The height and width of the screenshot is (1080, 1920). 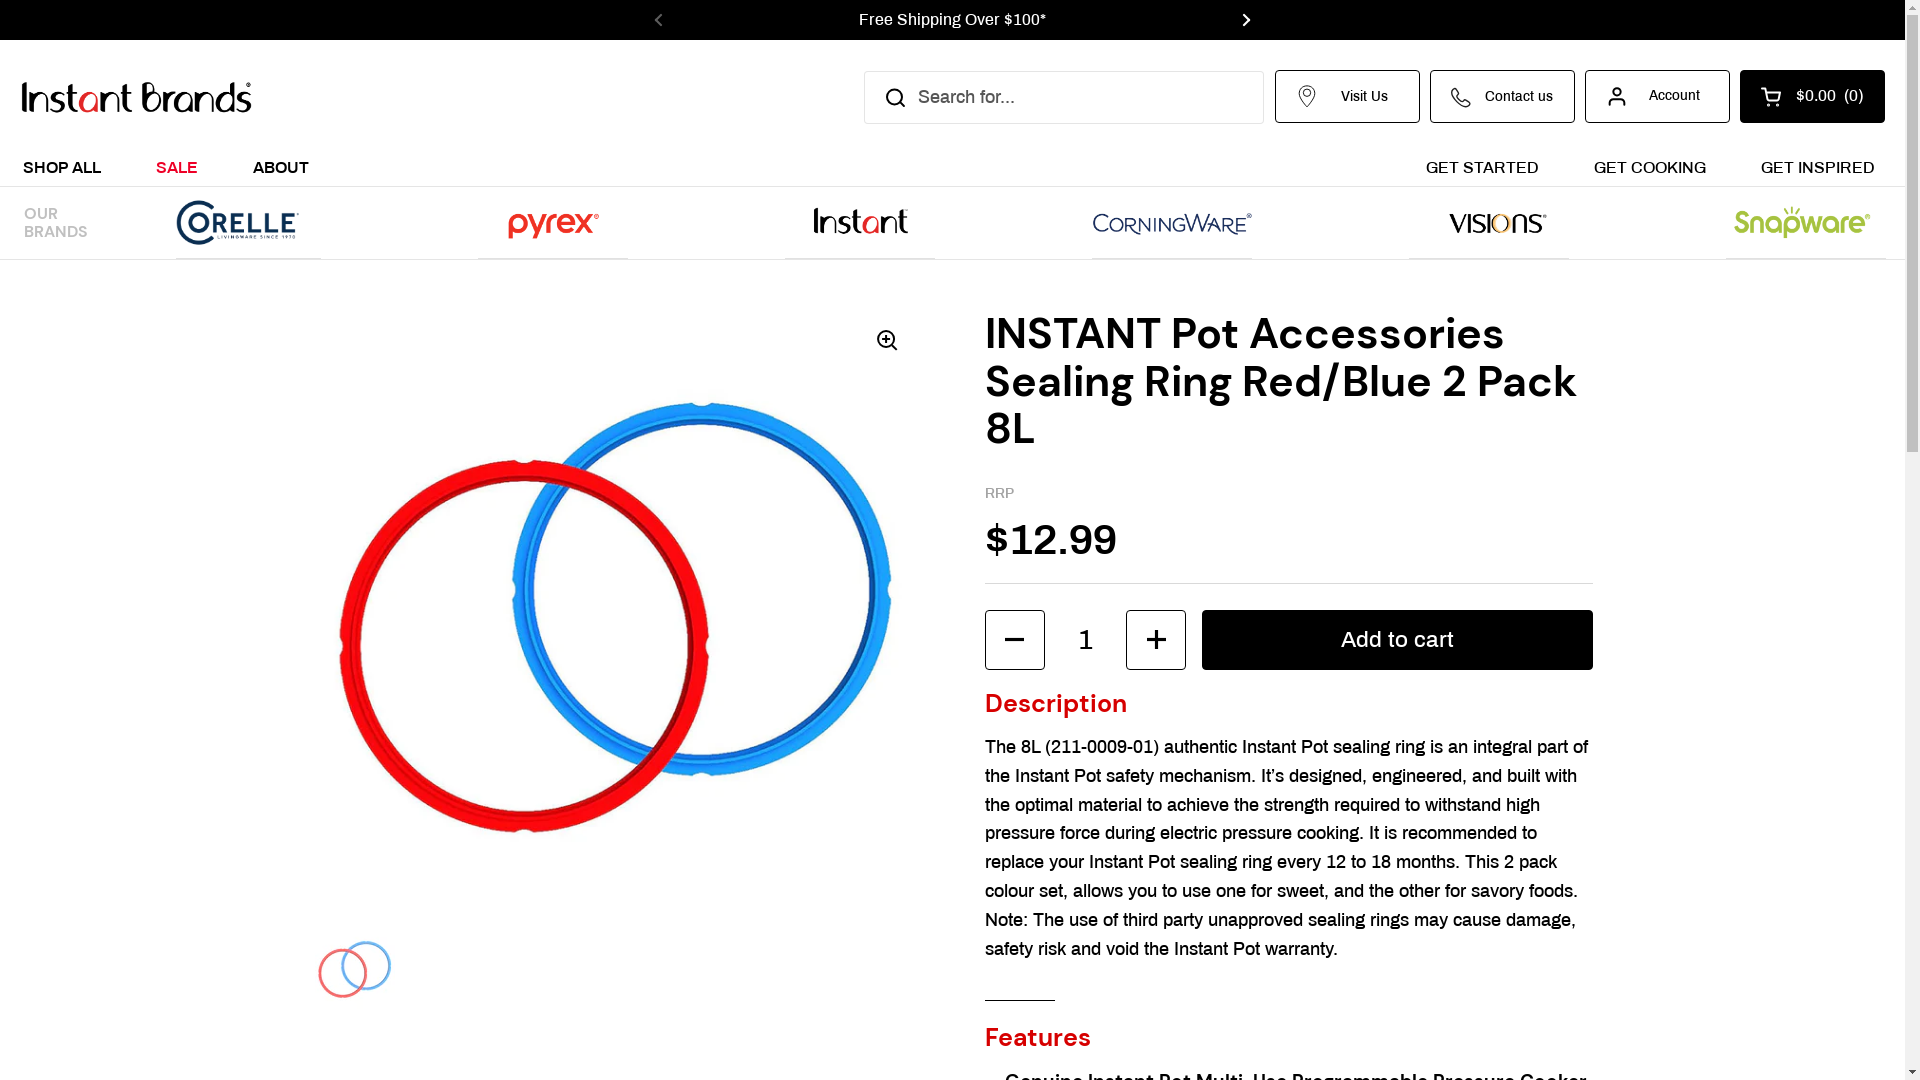 What do you see at coordinates (1812, 96) in the screenshot?
I see `Open cart
$0.00
  (
0
)` at bounding box center [1812, 96].